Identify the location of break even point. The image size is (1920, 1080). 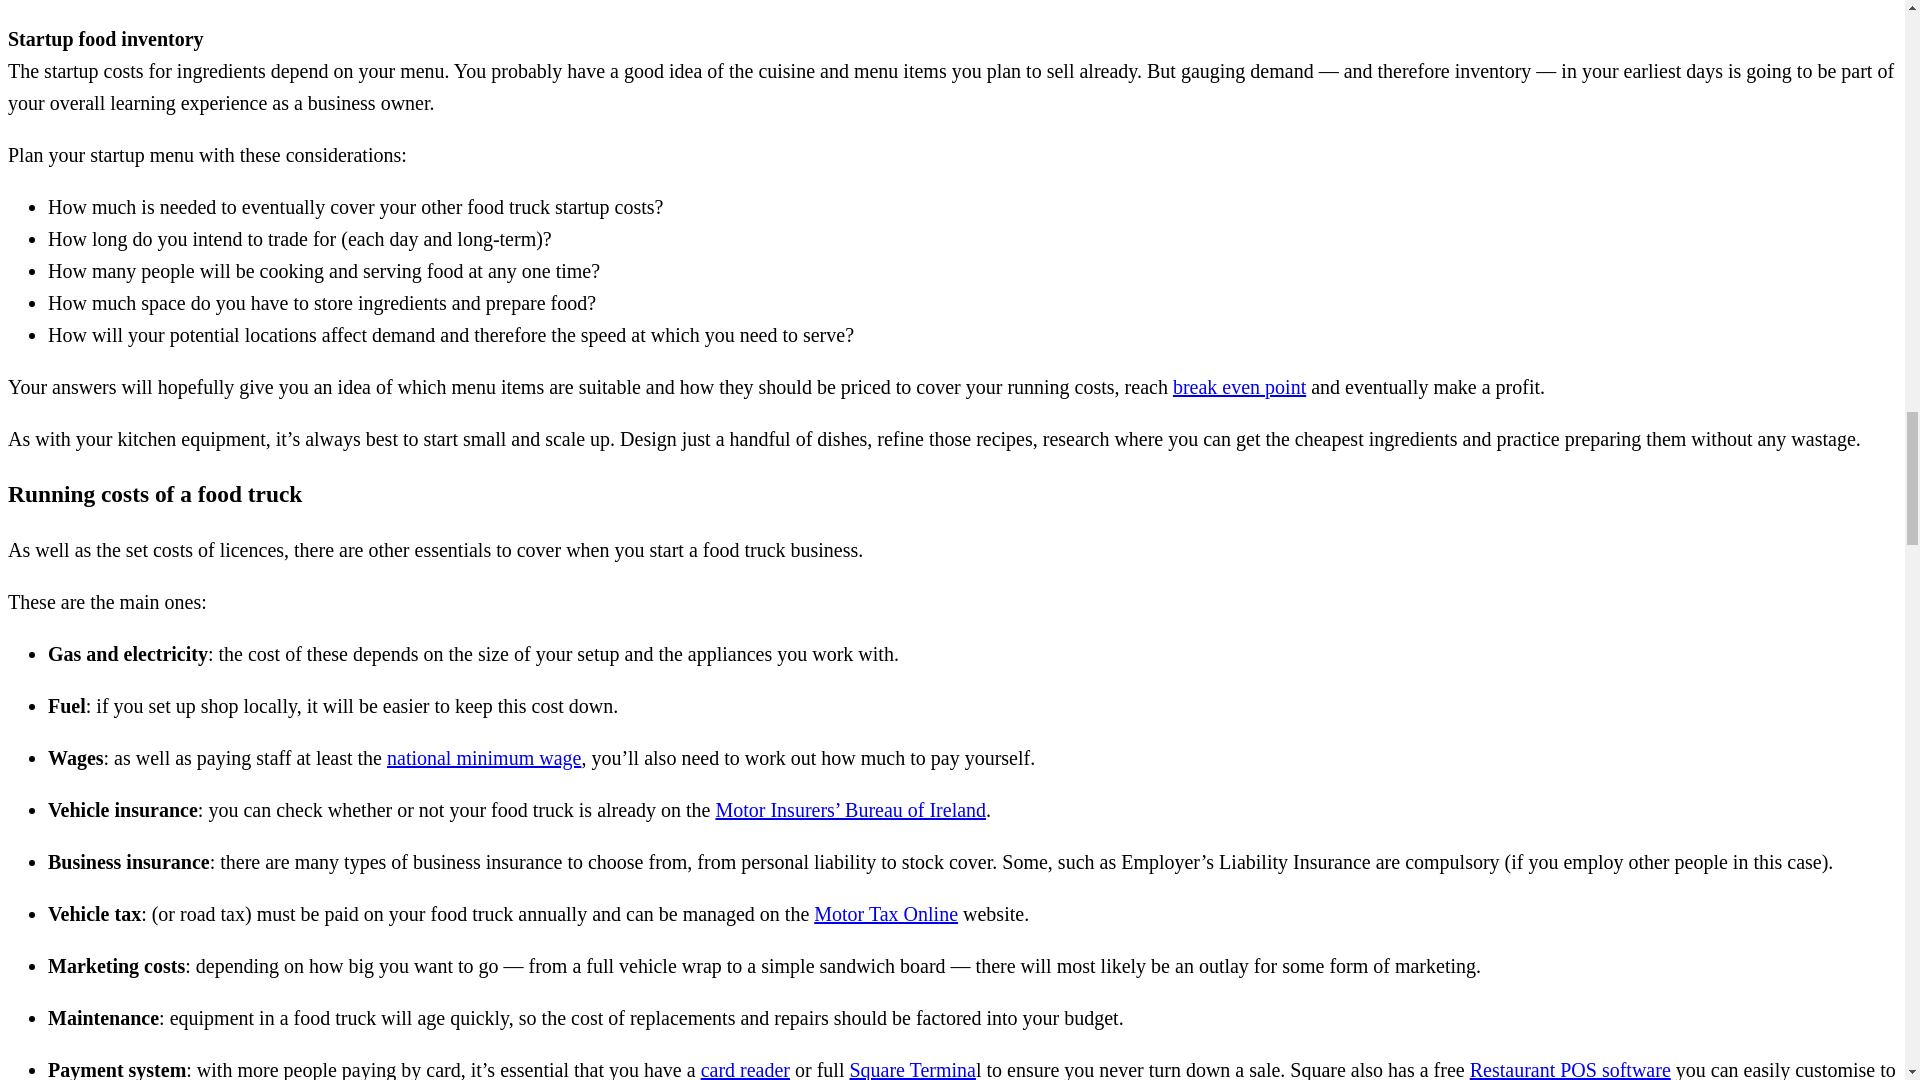
(1239, 386).